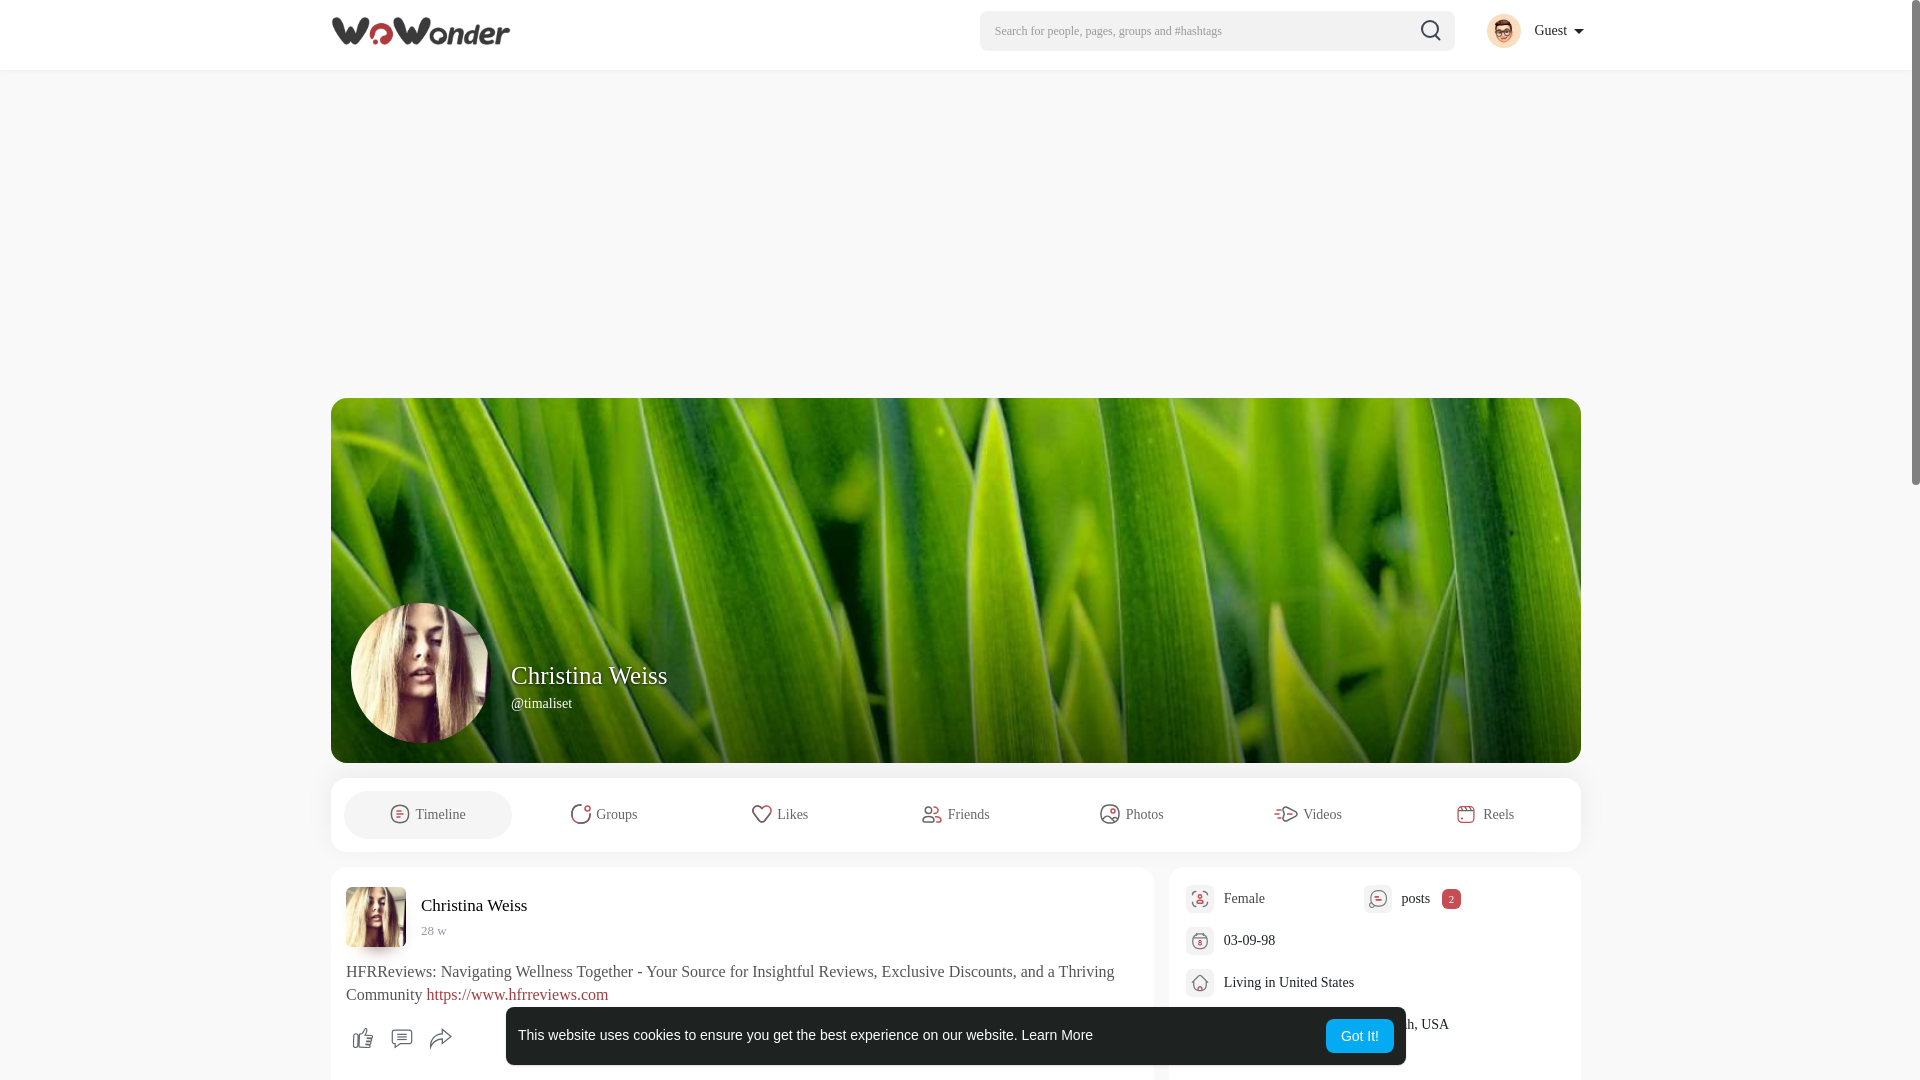 The width and height of the screenshot is (1920, 1080). I want to click on Photos, so click(1132, 814).